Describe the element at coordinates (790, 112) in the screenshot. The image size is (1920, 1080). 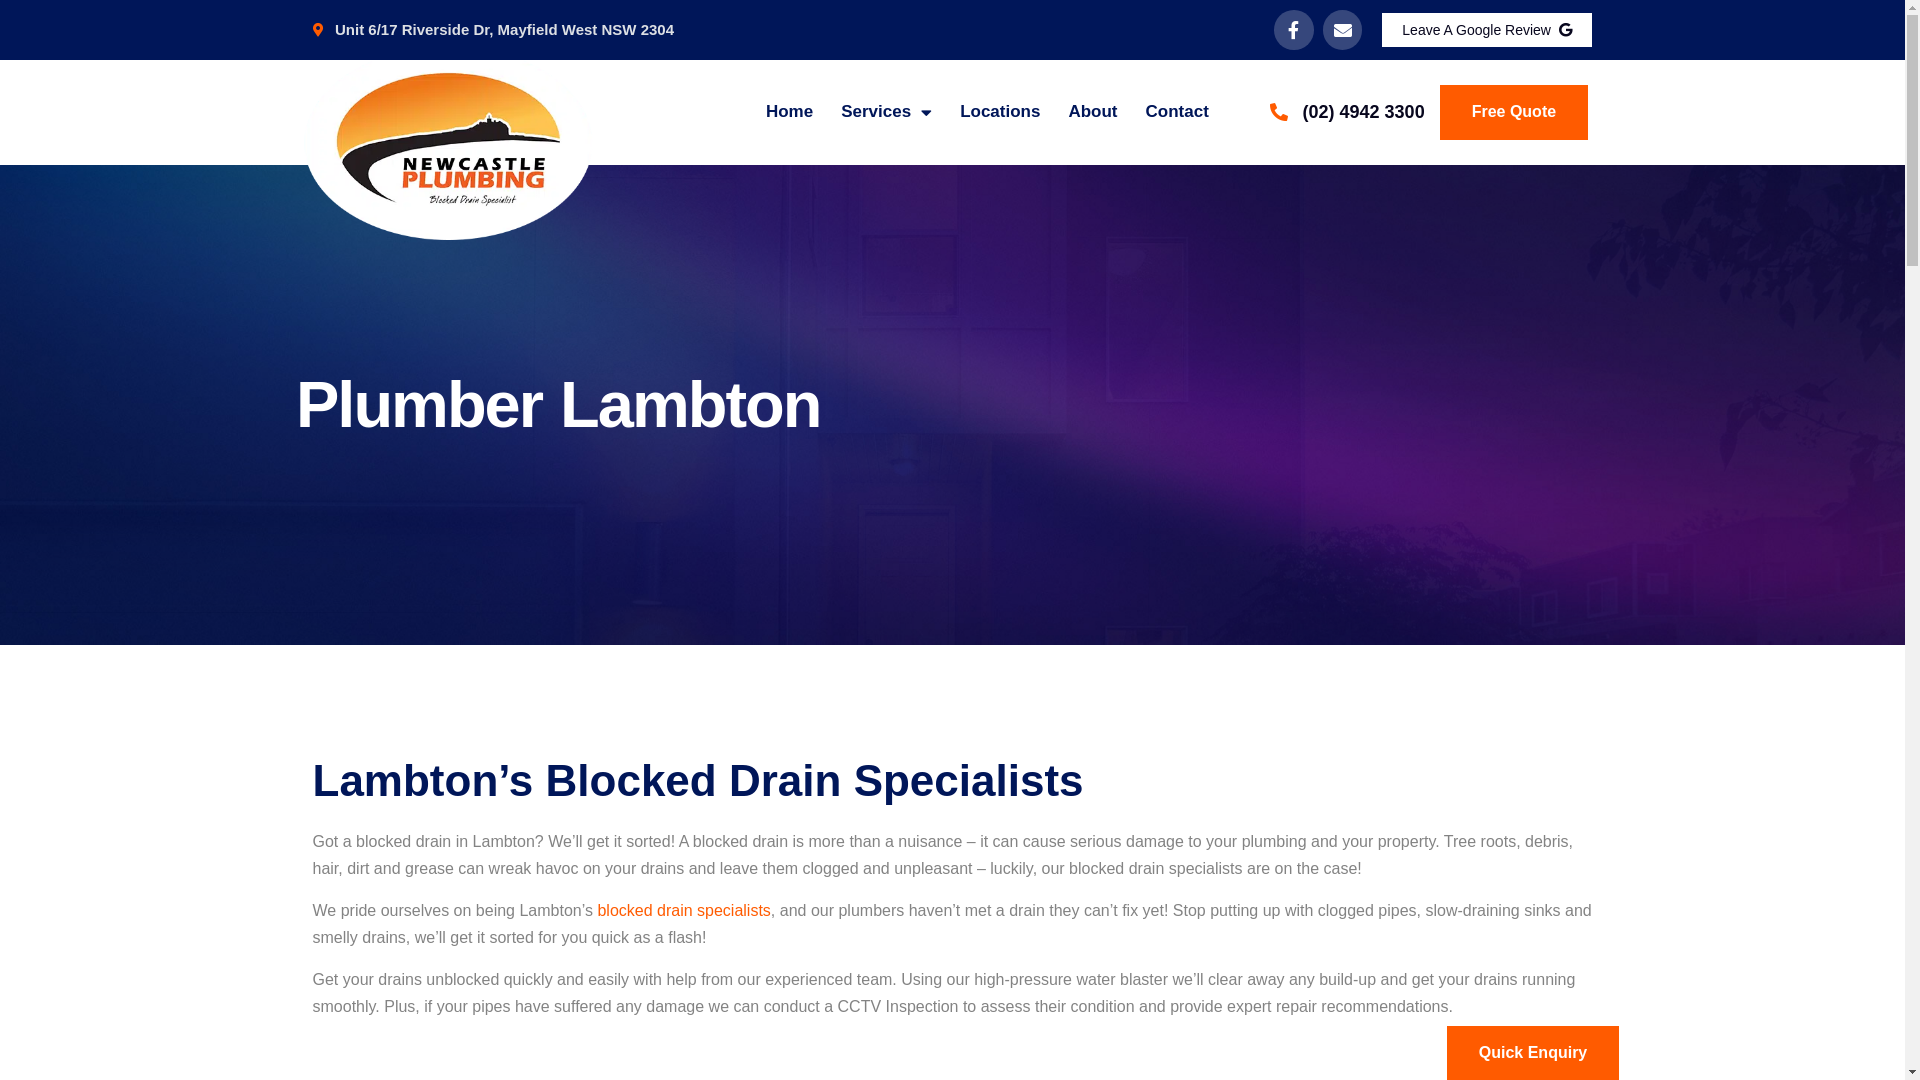
I see `Home` at that location.